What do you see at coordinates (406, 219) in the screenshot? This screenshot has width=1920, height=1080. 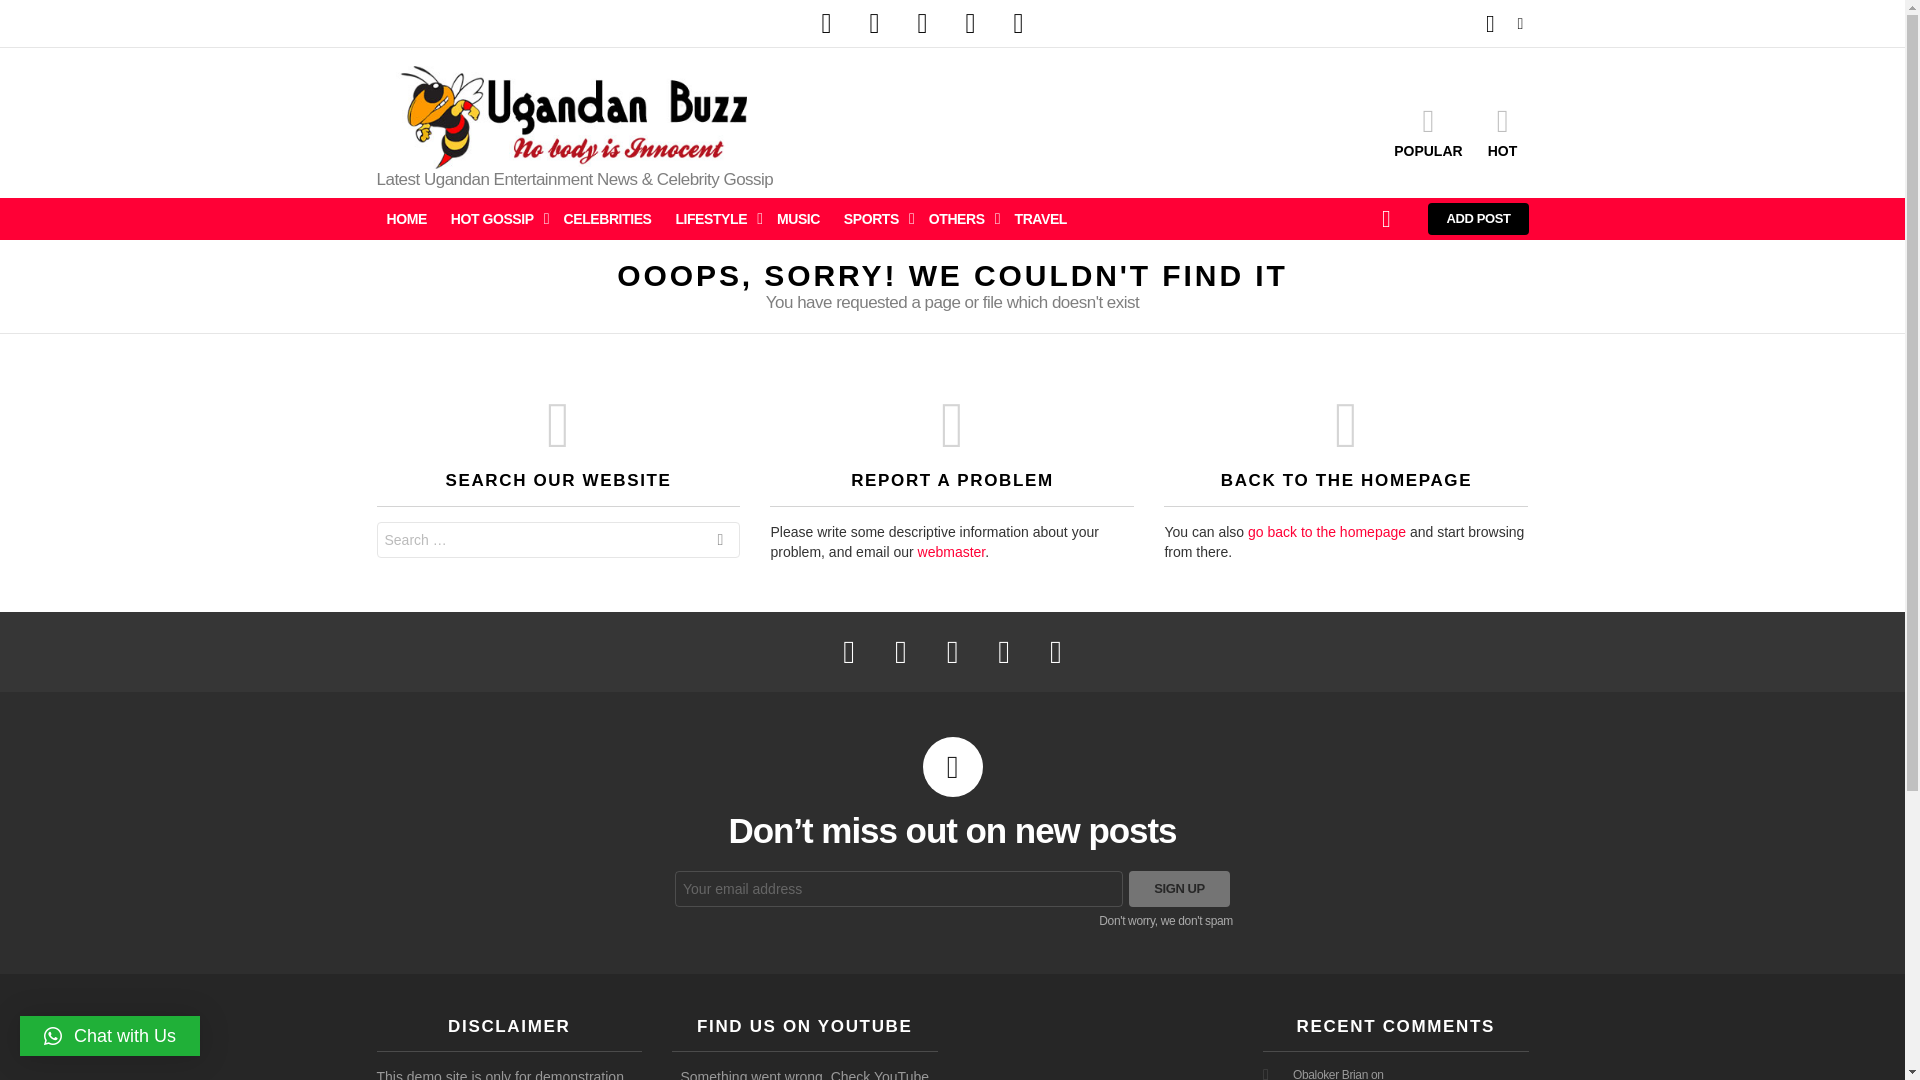 I see `HOME` at bounding box center [406, 219].